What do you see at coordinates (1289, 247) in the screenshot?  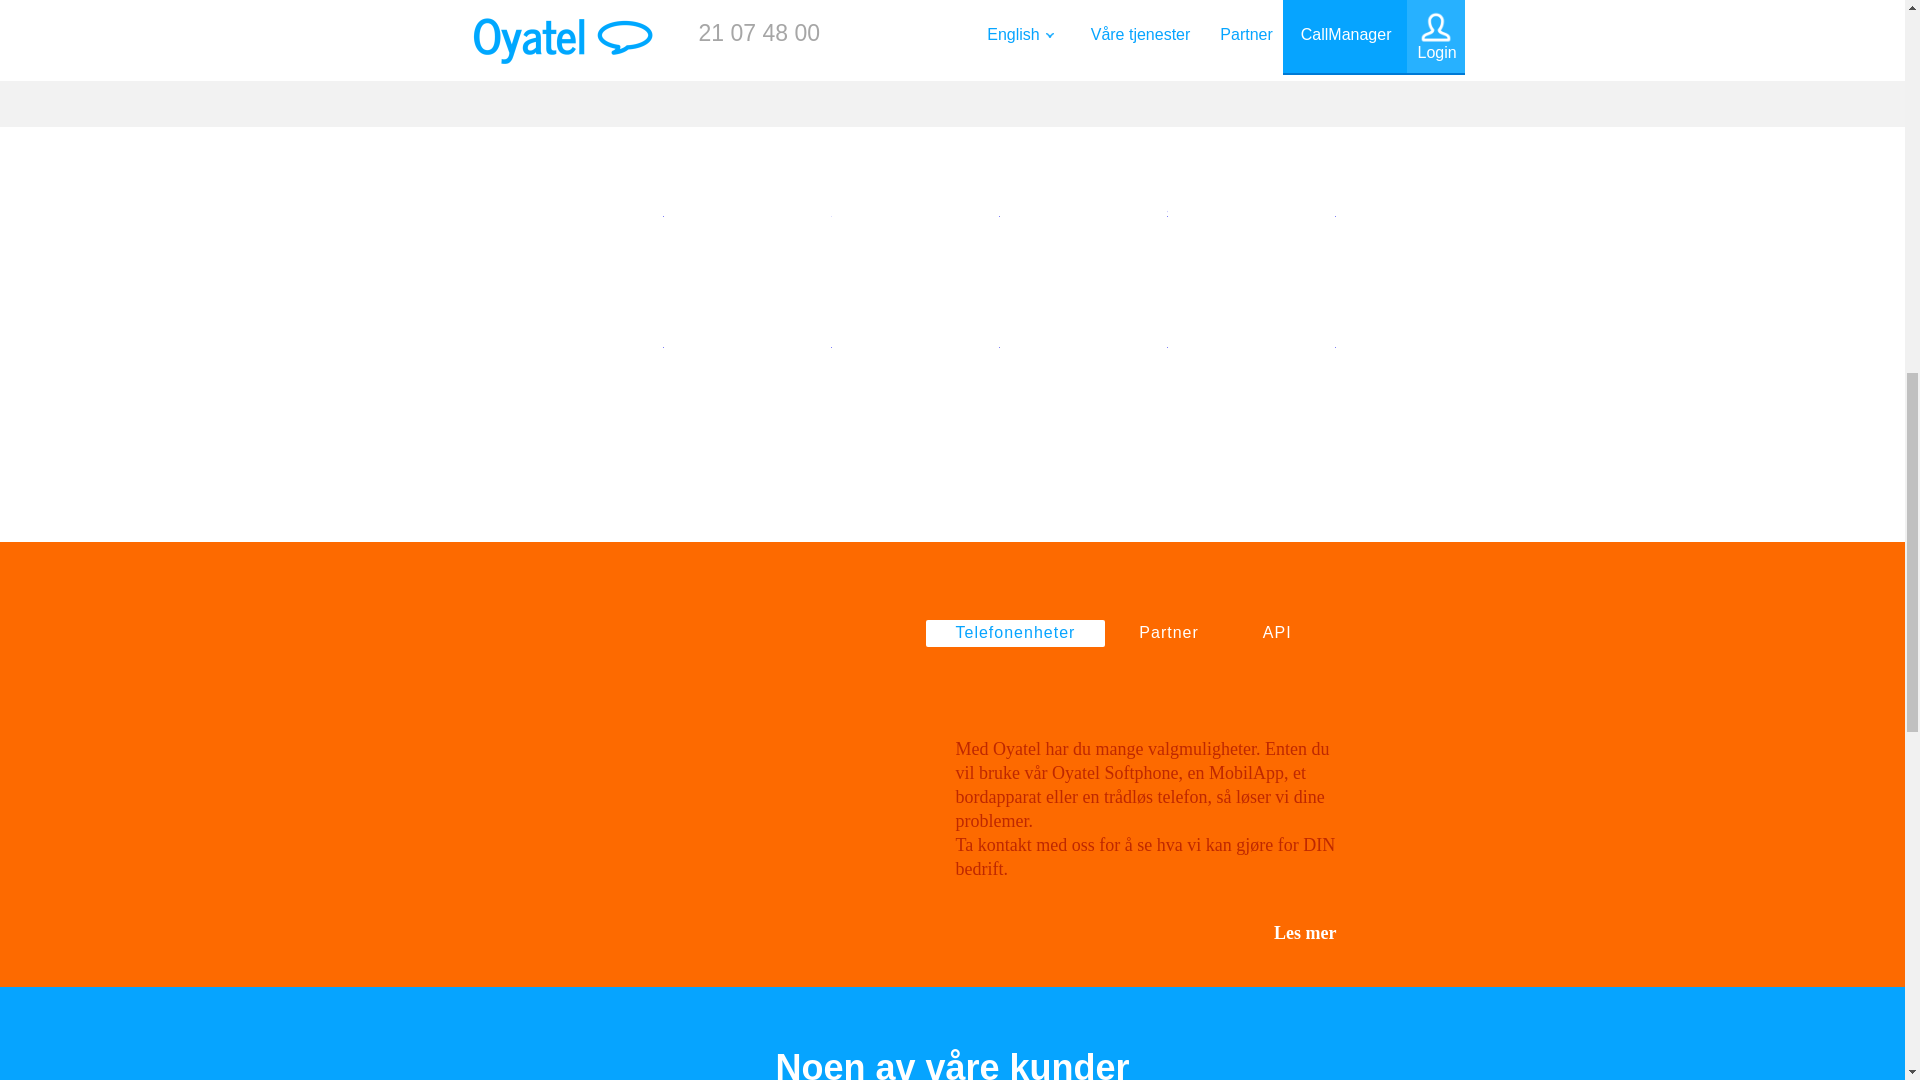 I see `5` at bounding box center [1289, 247].